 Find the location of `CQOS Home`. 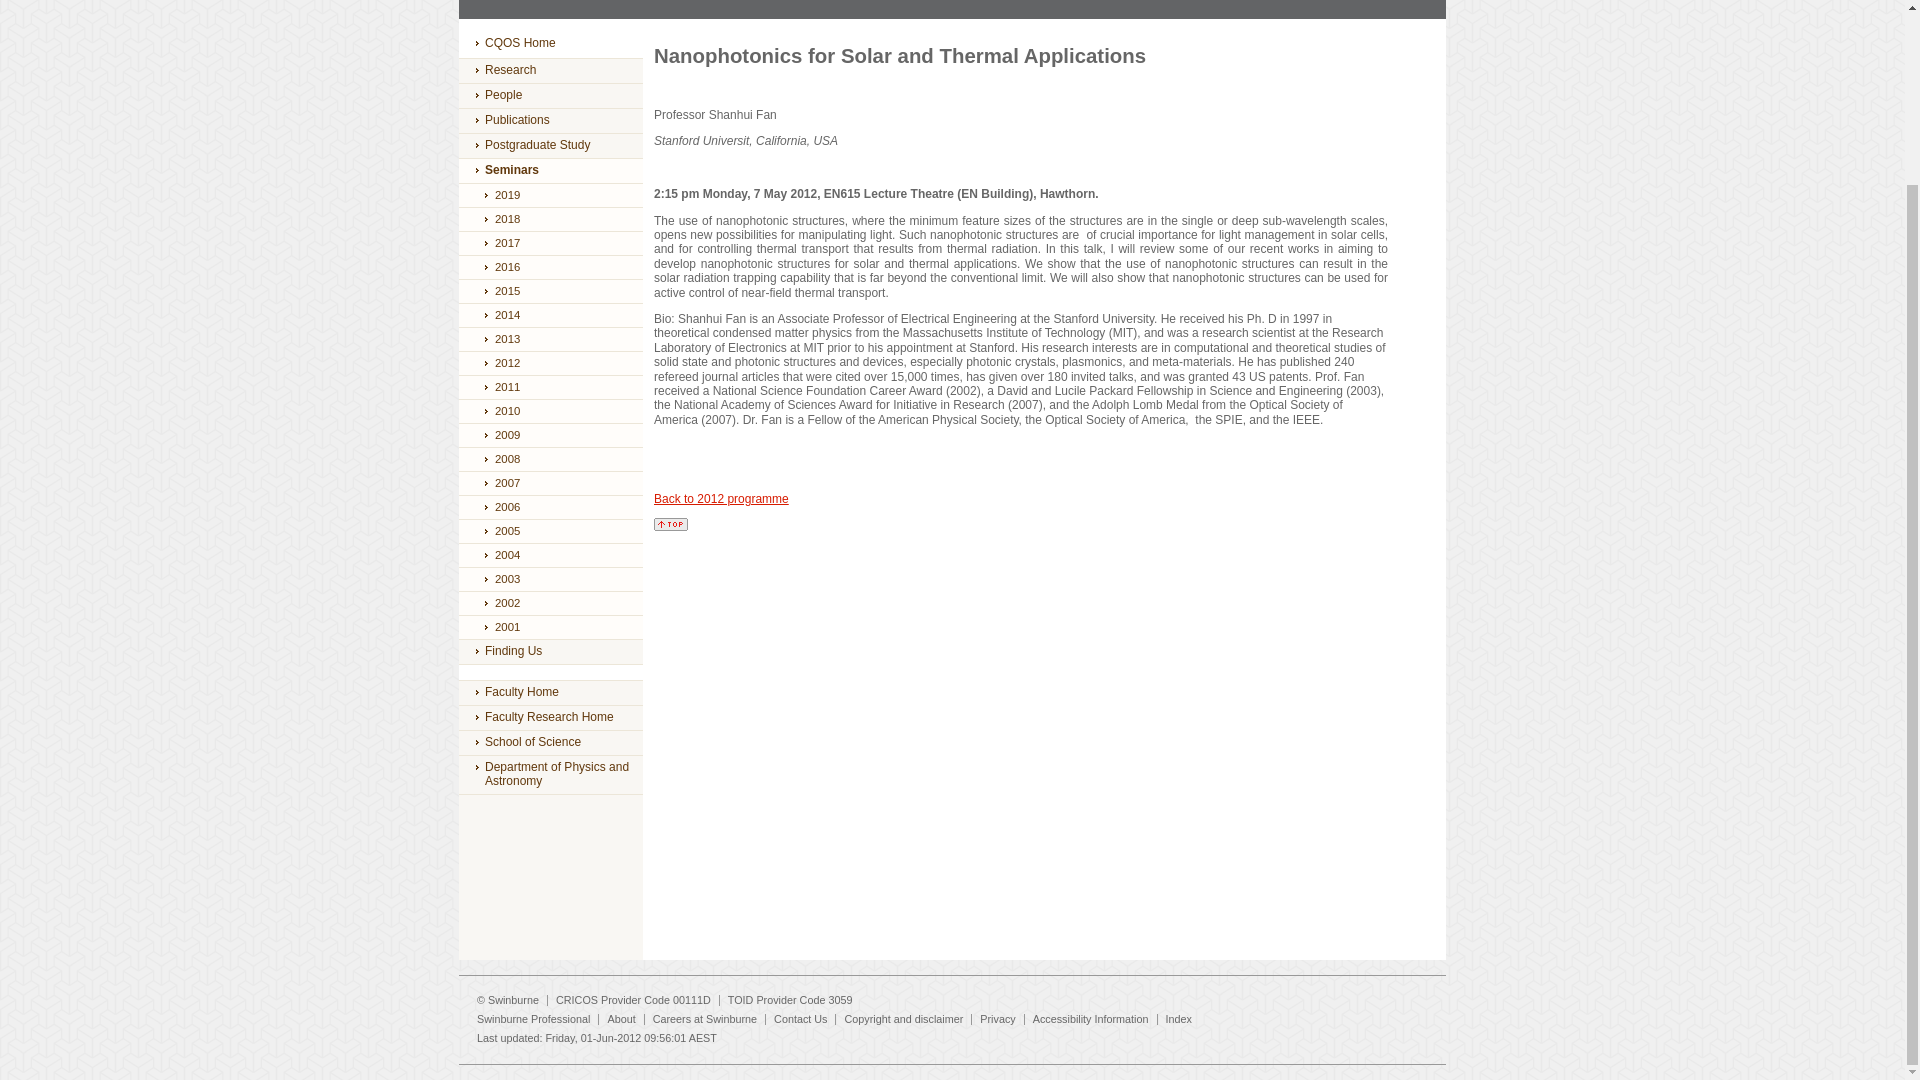

CQOS Home is located at coordinates (550, 45).